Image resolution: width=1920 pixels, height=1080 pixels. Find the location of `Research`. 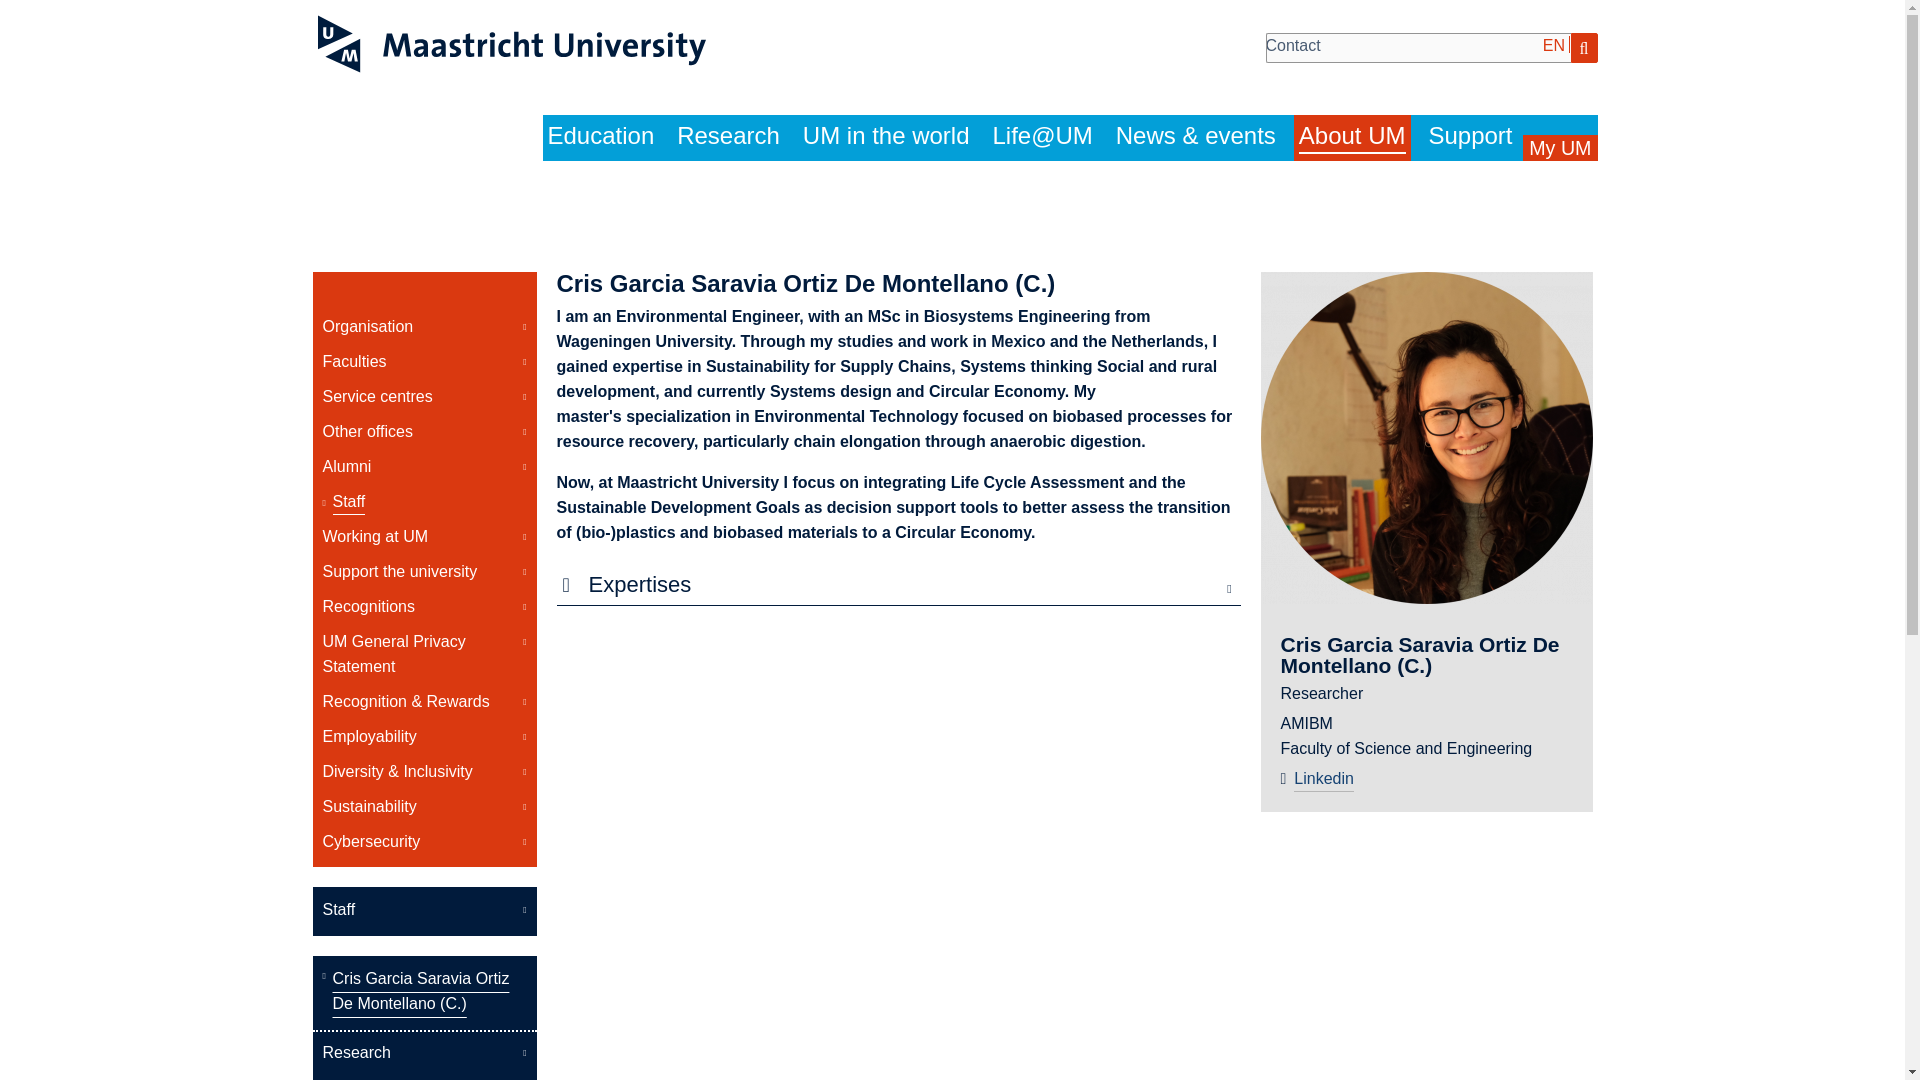

Research is located at coordinates (728, 137).